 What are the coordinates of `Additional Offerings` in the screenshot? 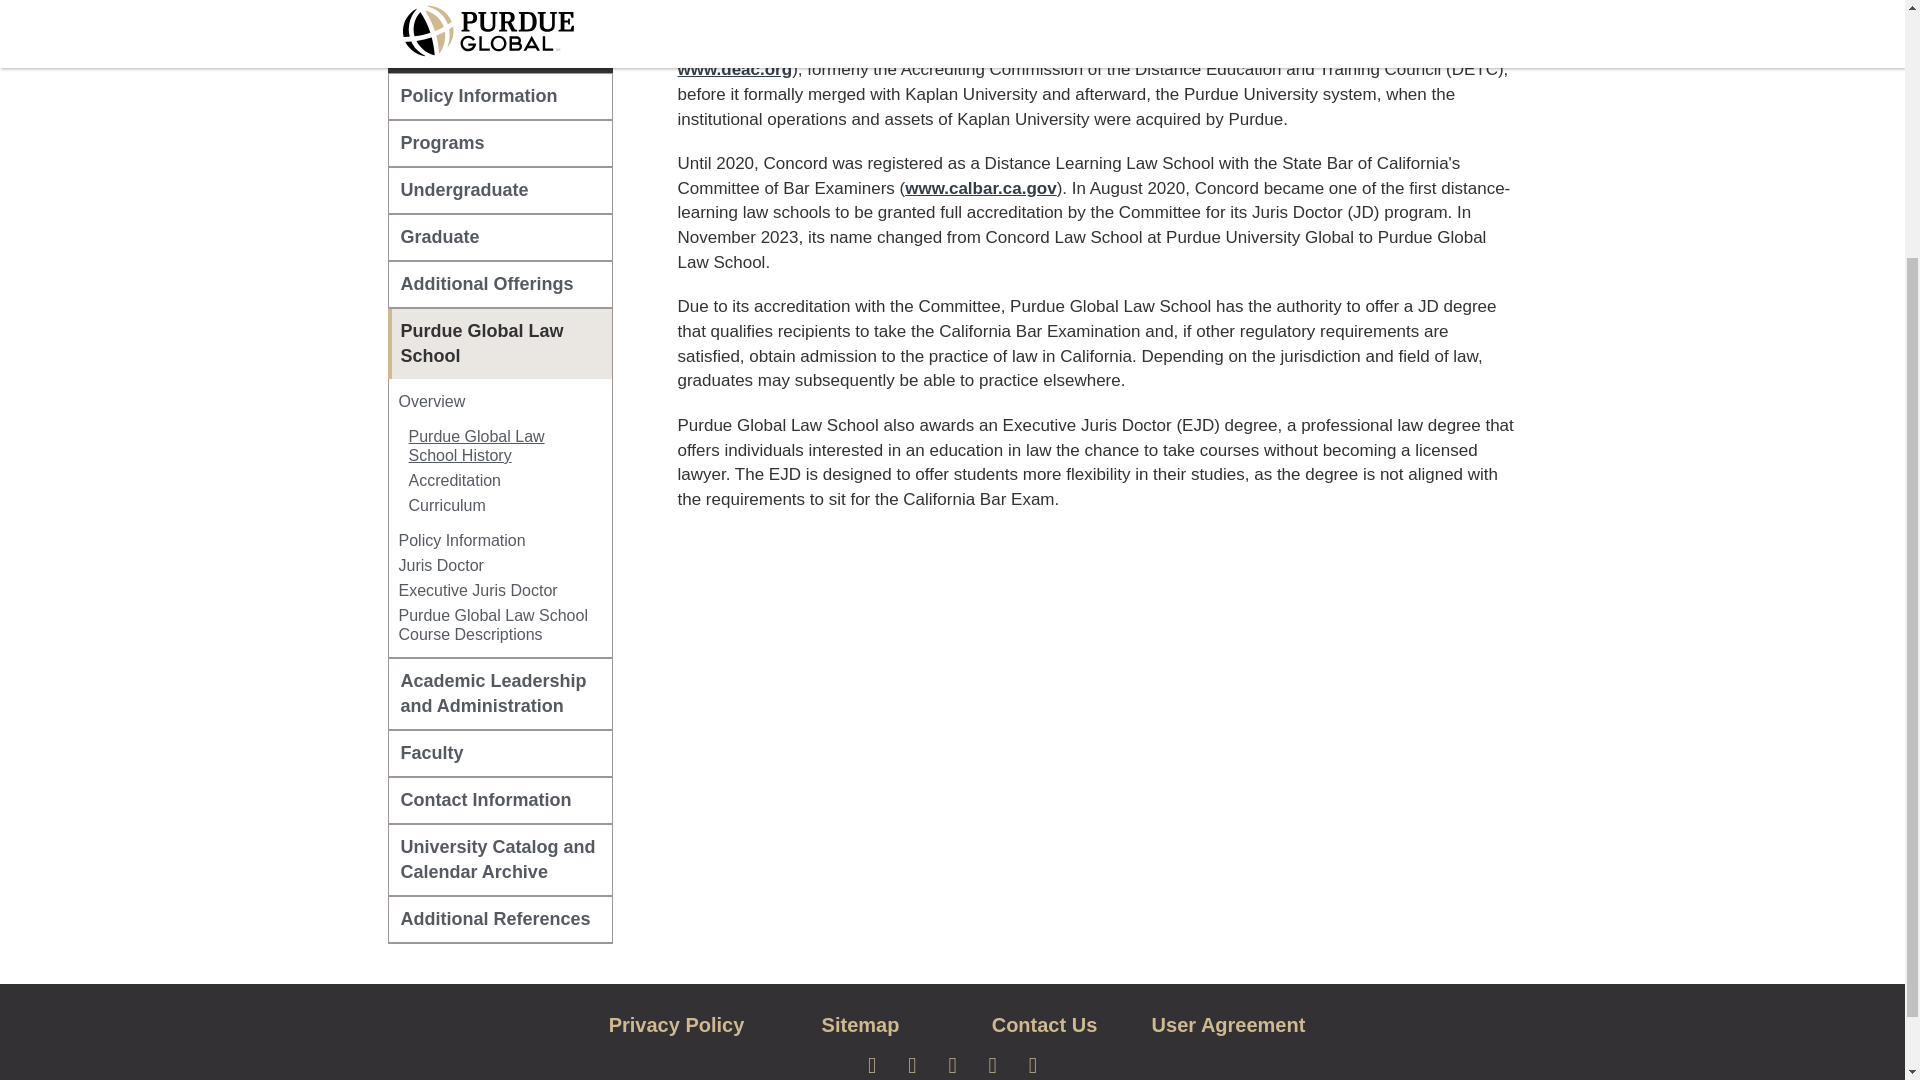 It's located at (500, 284).